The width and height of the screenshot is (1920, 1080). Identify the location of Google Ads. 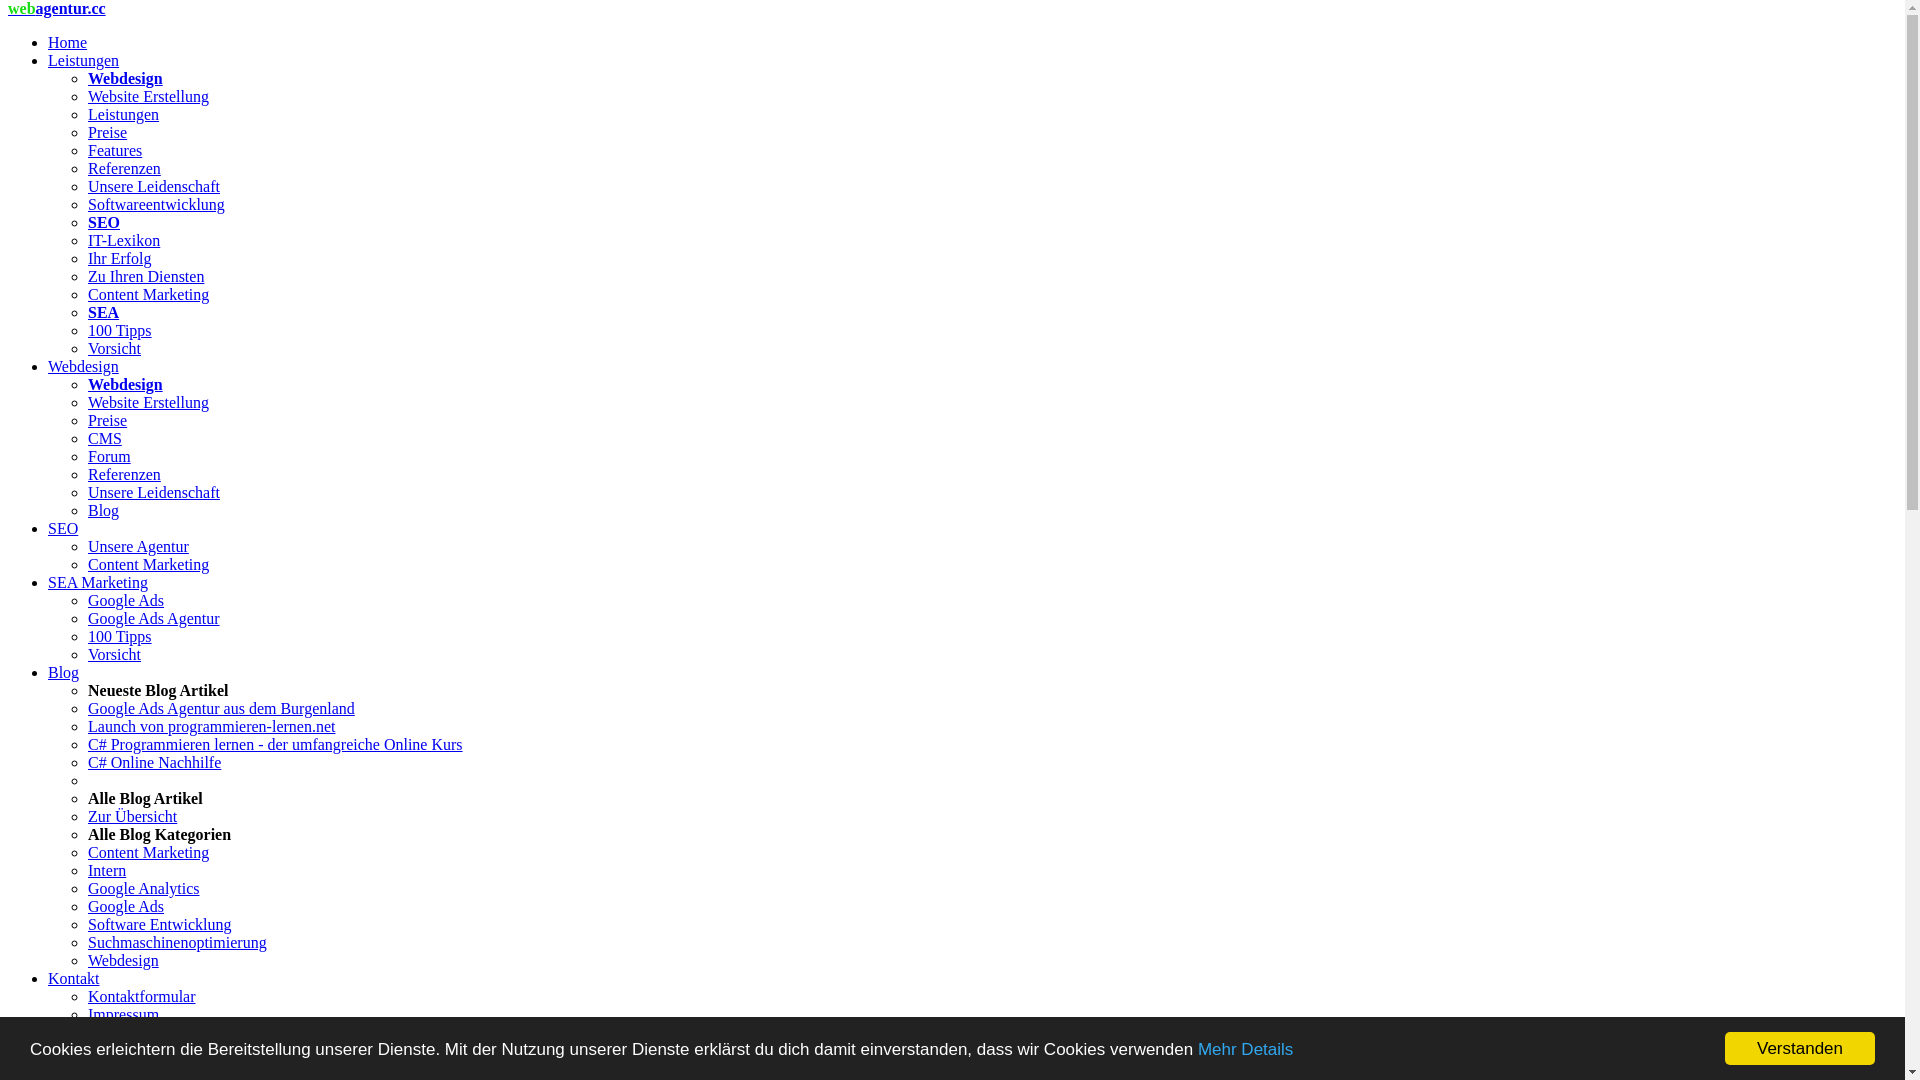
(126, 600).